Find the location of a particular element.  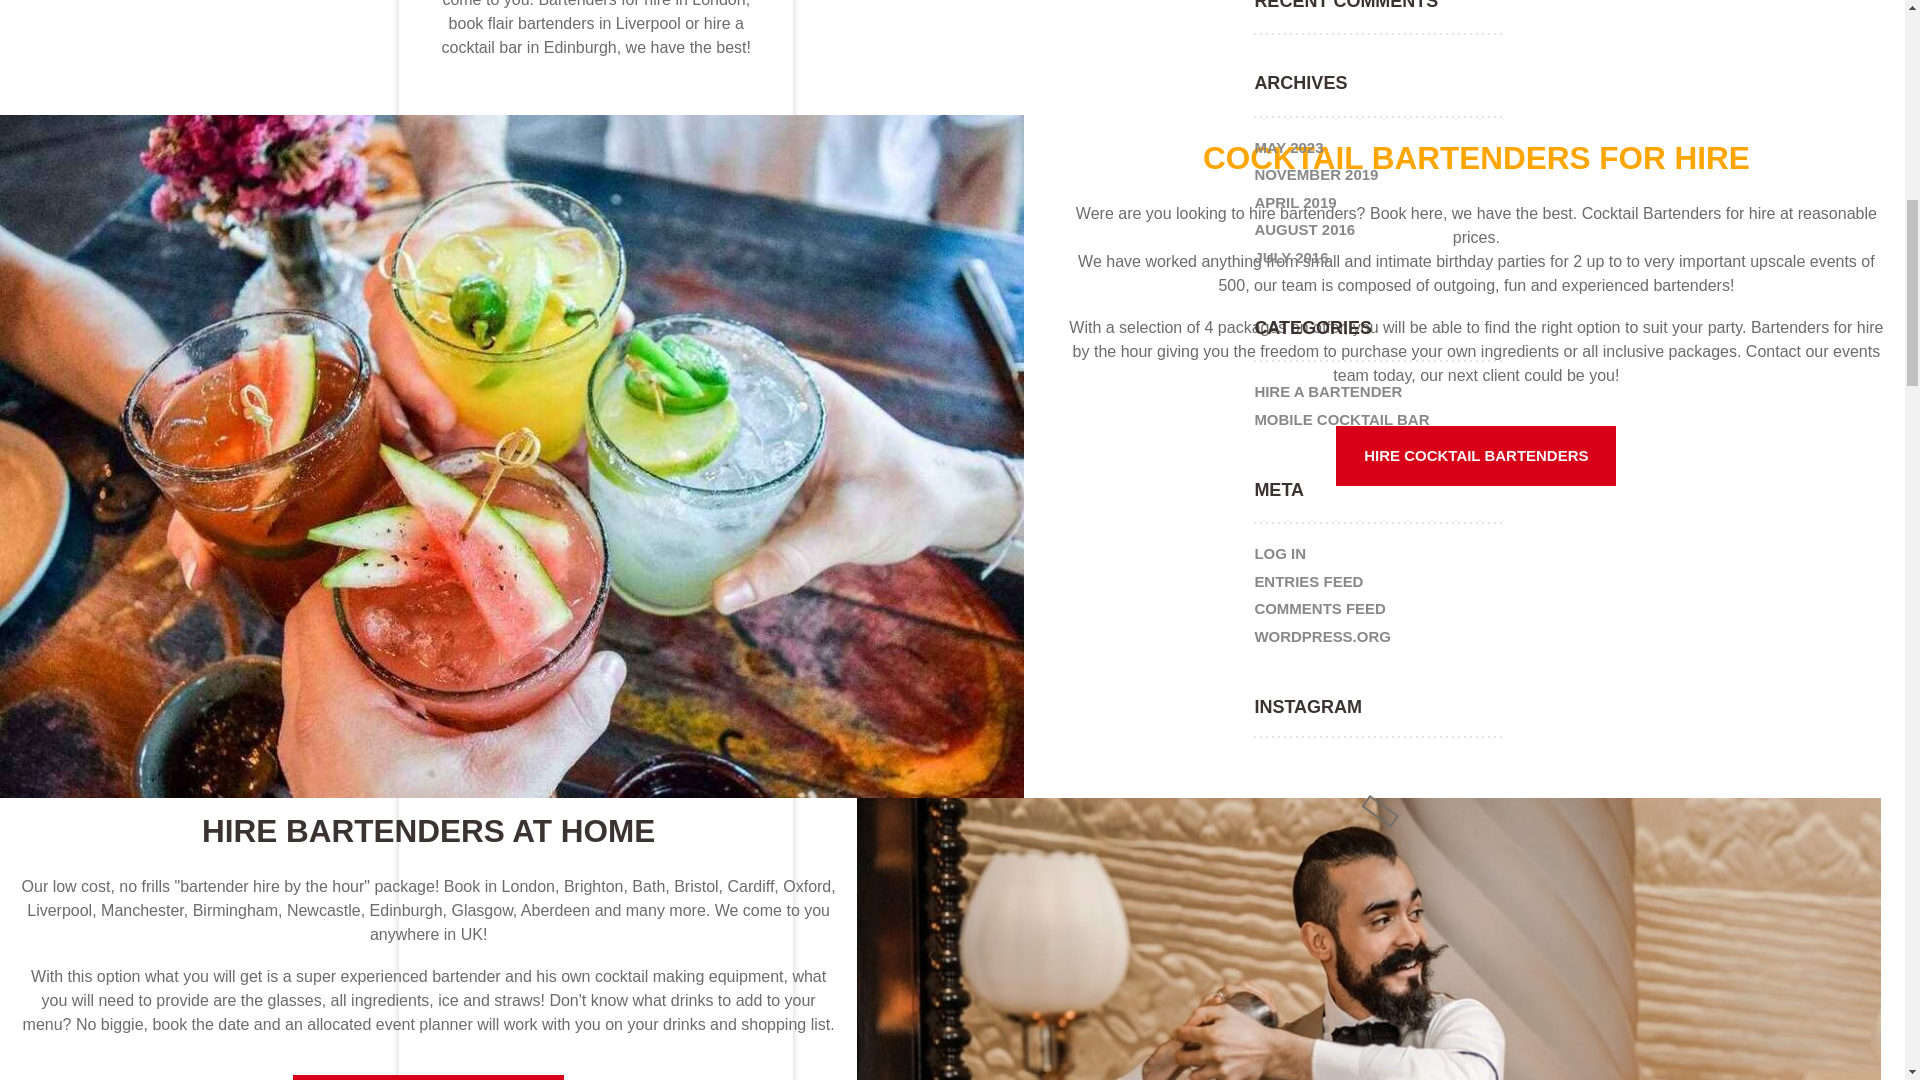

HIRE BARTENDERS AT HOME is located at coordinates (428, 1077).